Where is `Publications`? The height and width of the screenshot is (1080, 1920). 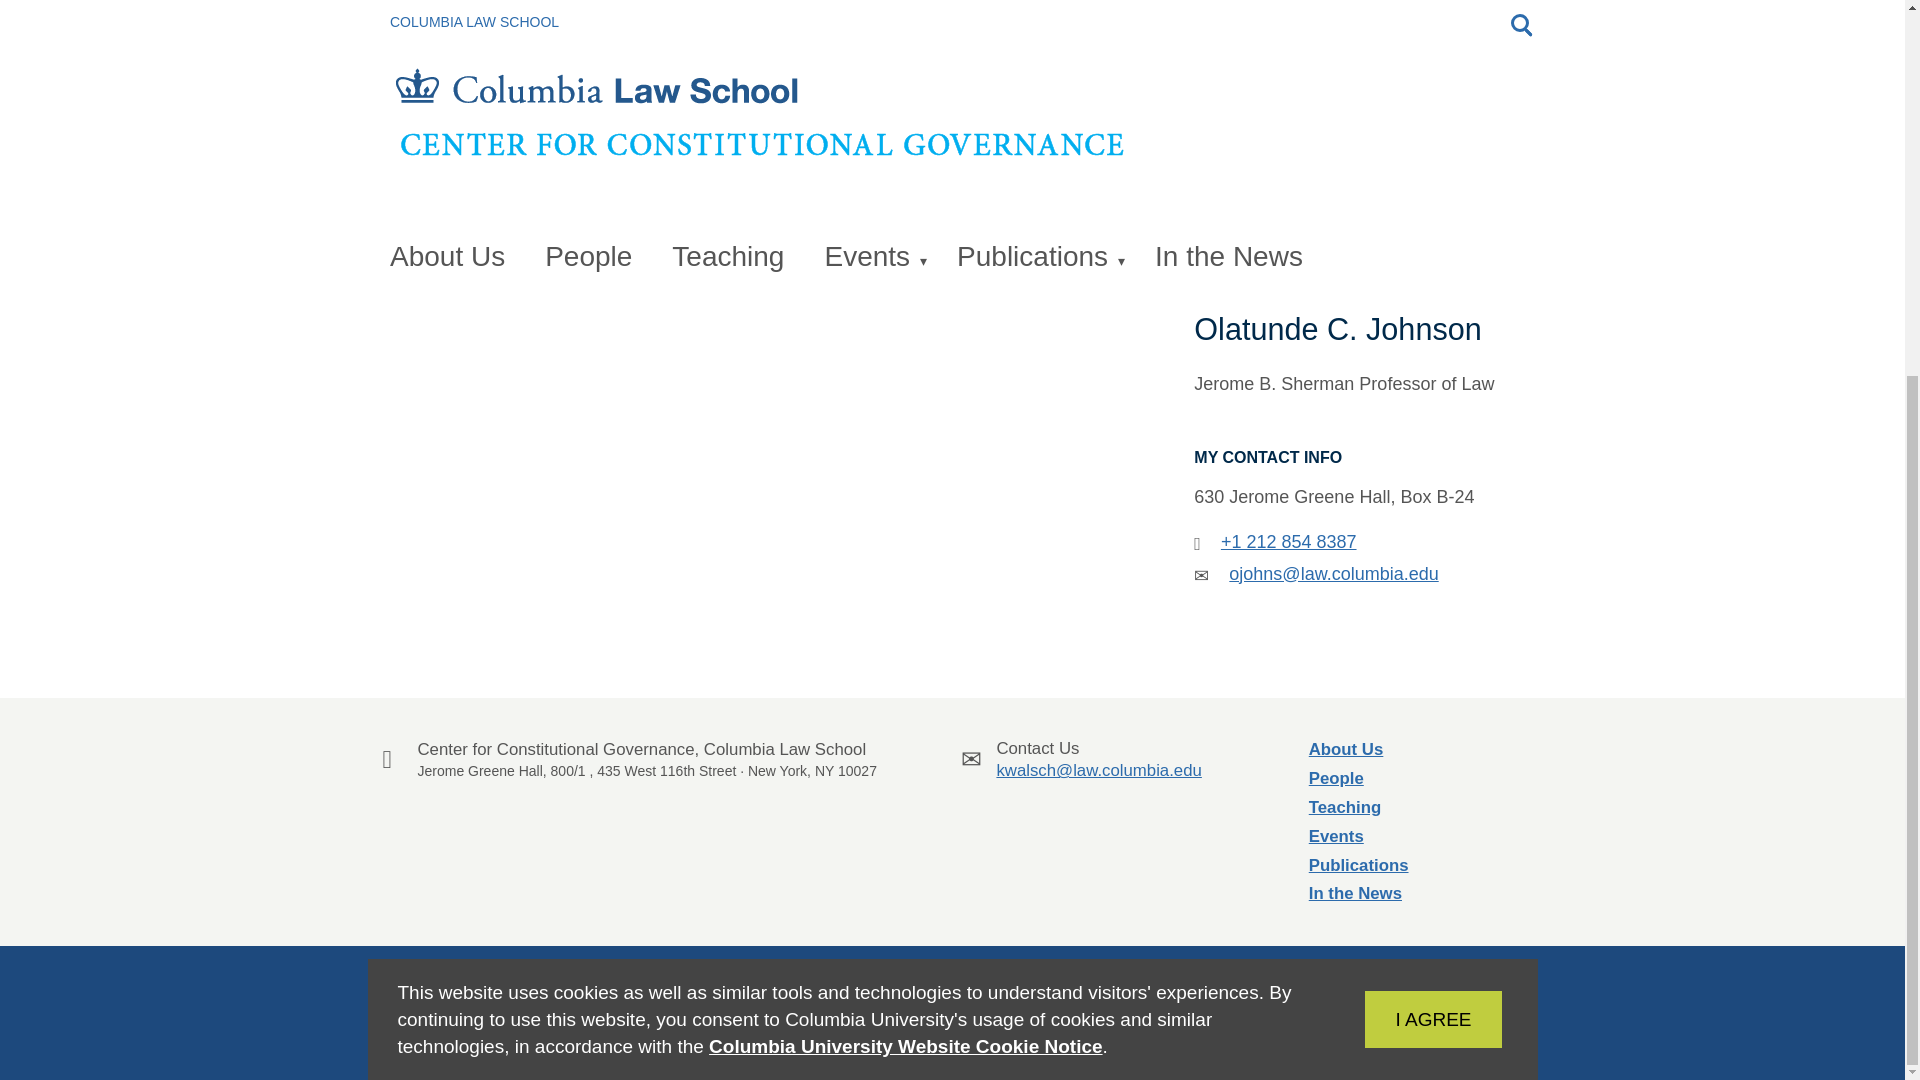
Publications is located at coordinates (1359, 864).